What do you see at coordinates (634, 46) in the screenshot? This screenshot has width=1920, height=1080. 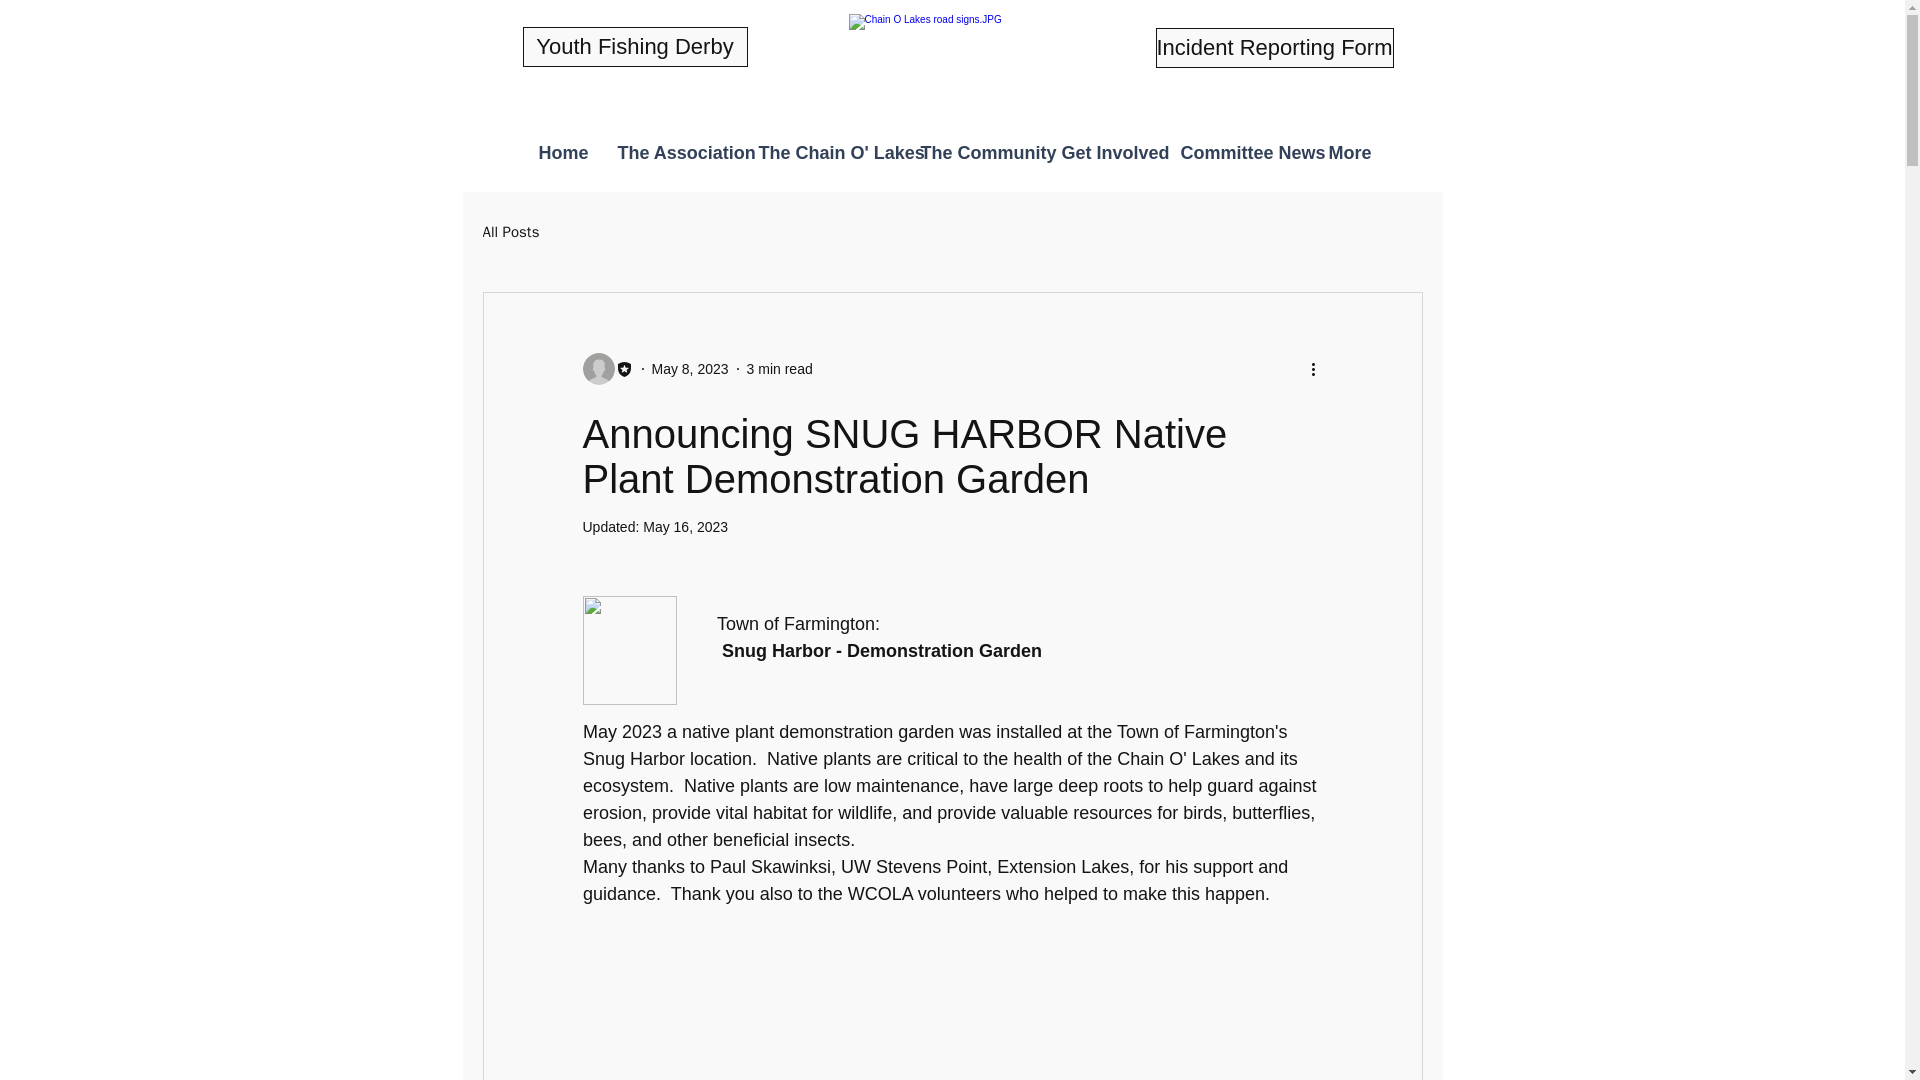 I see `Youth Fishing Derby` at bounding box center [634, 46].